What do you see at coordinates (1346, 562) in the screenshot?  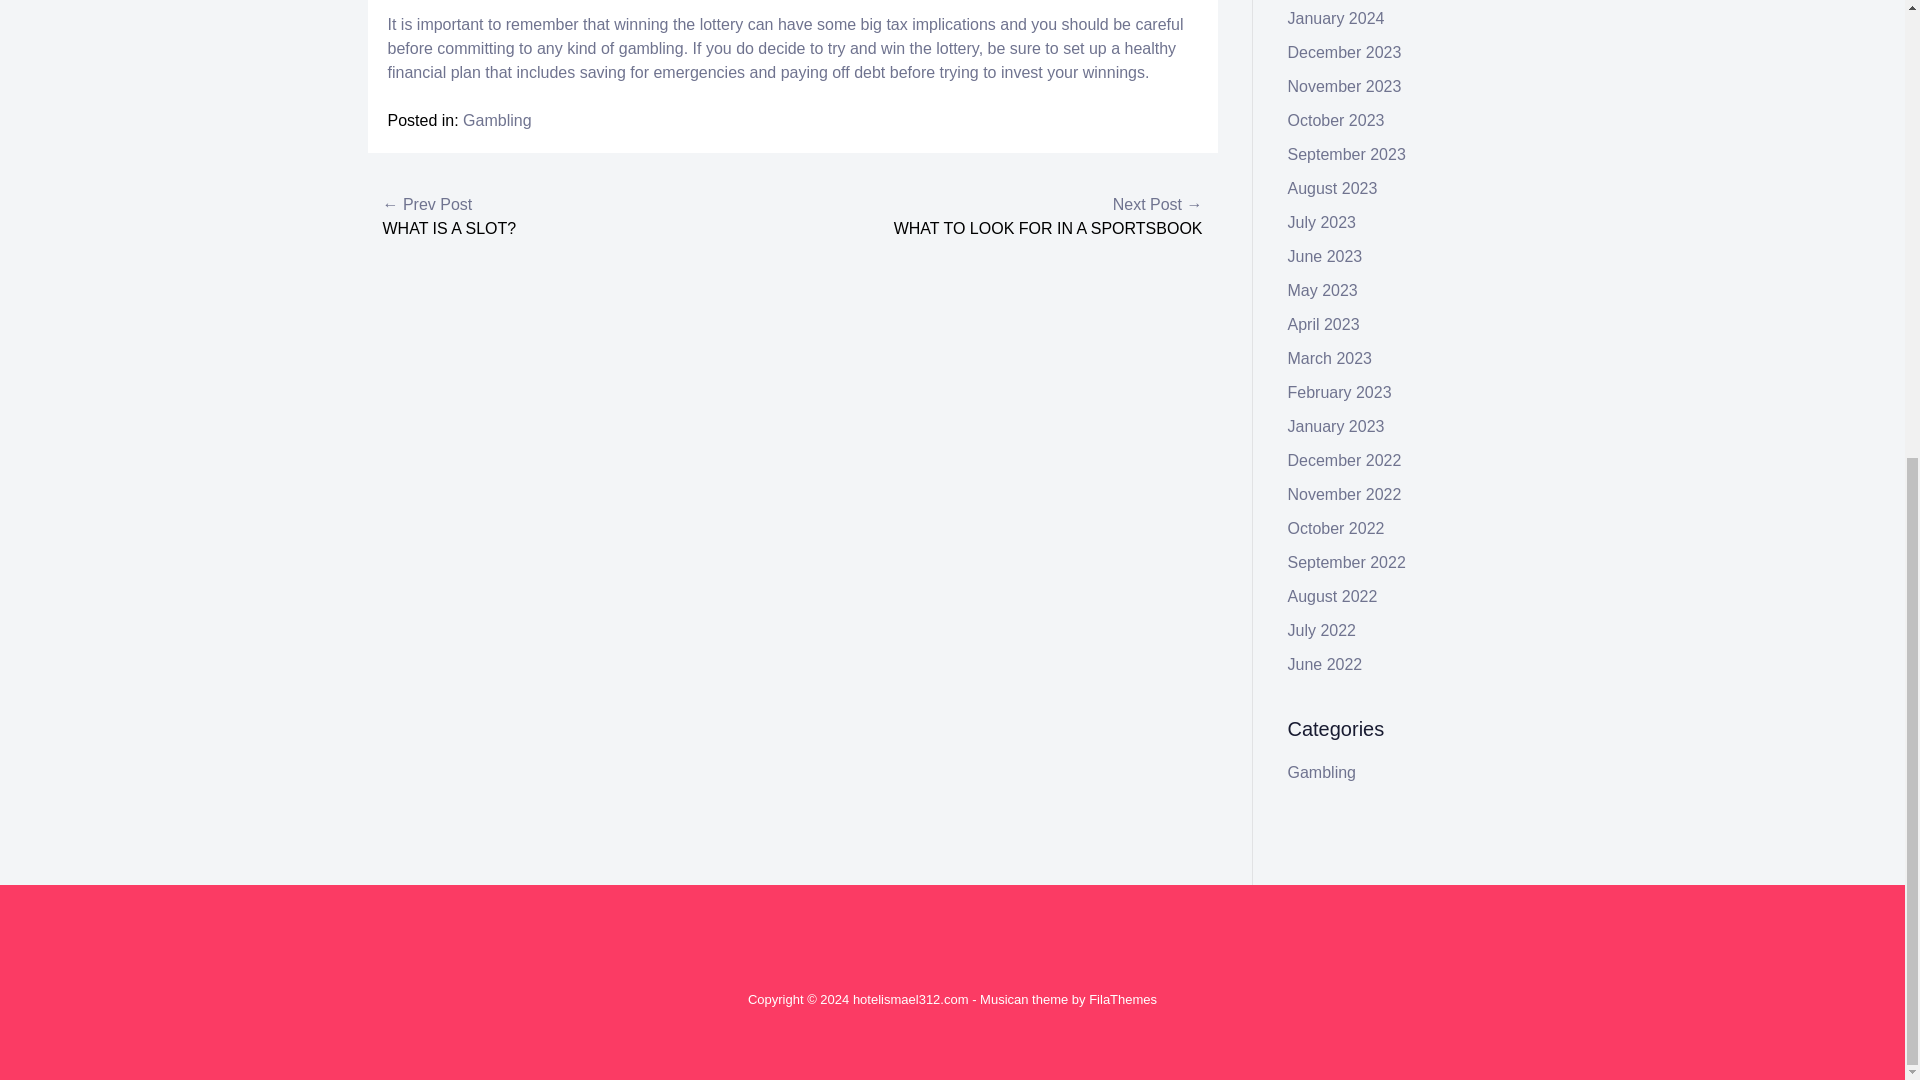 I see `September 2022` at bounding box center [1346, 562].